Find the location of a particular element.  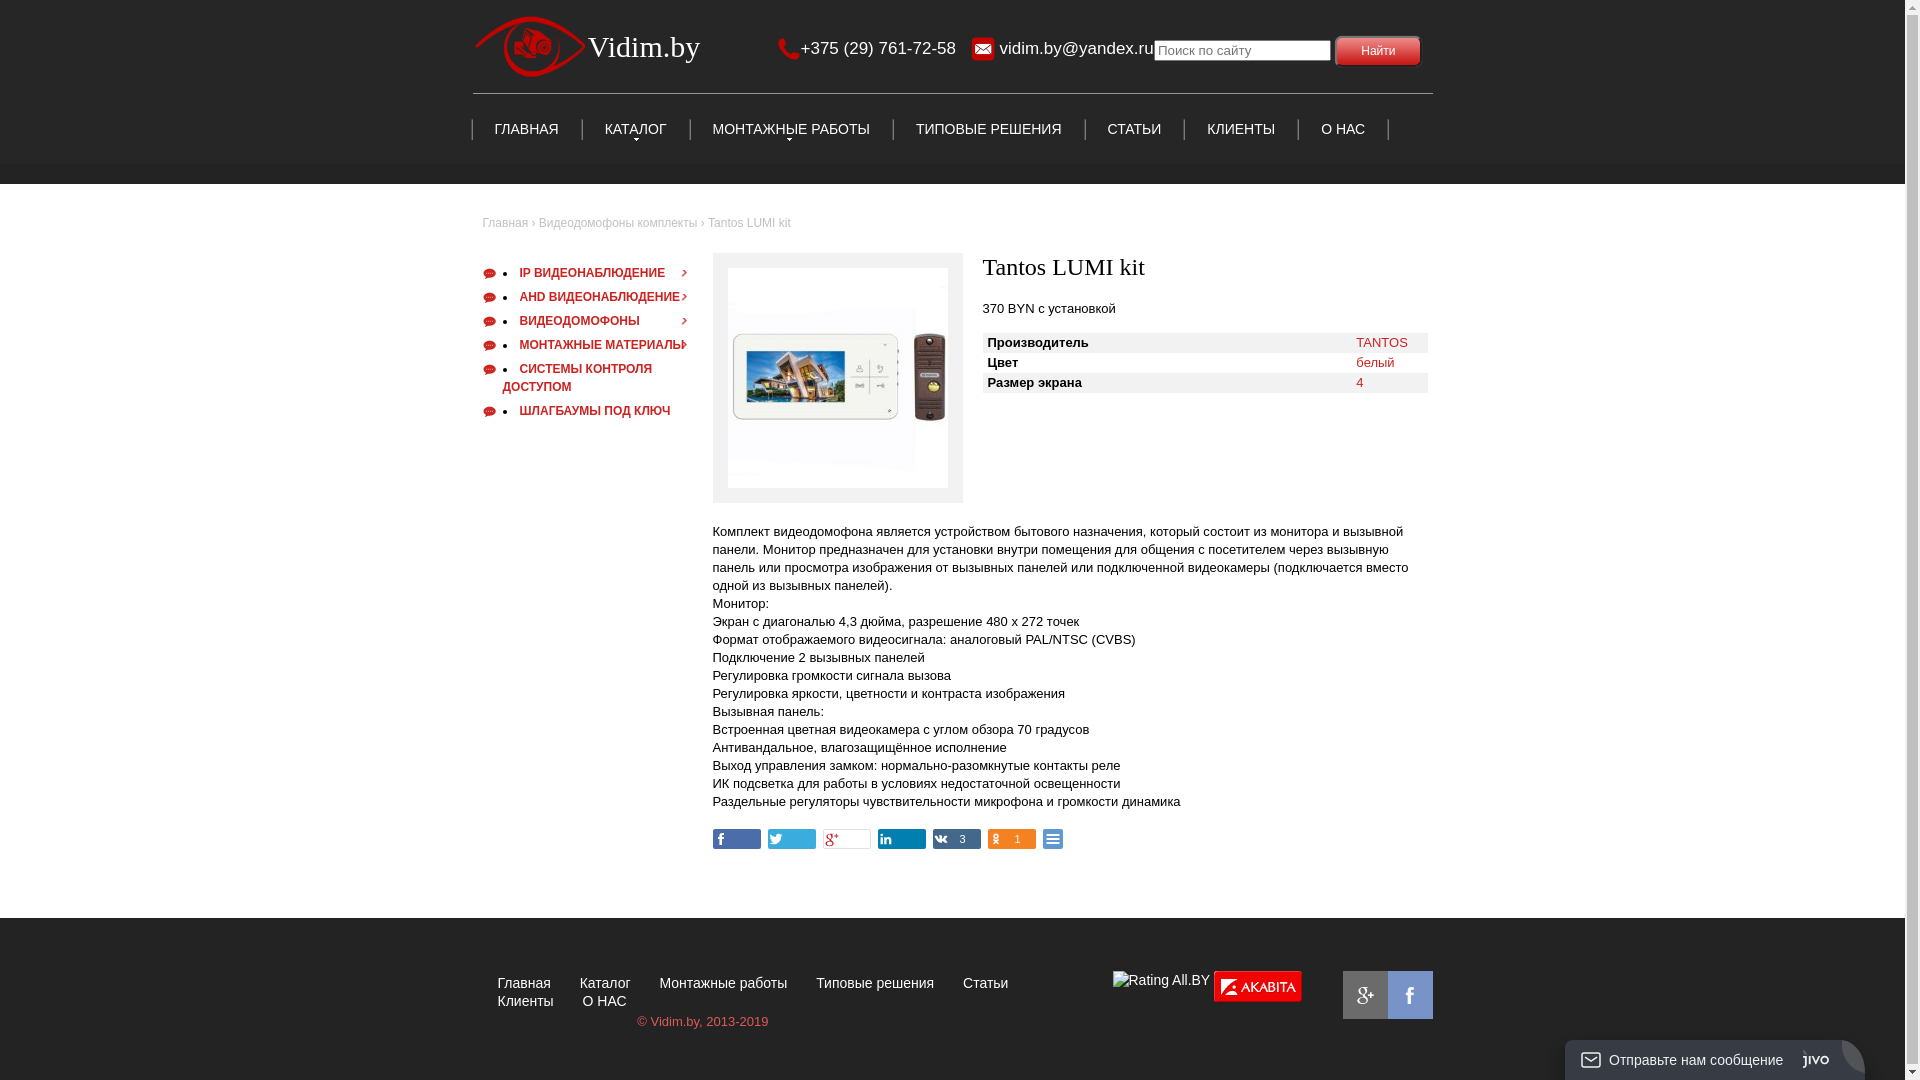

Facebook is located at coordinates (736, 839).